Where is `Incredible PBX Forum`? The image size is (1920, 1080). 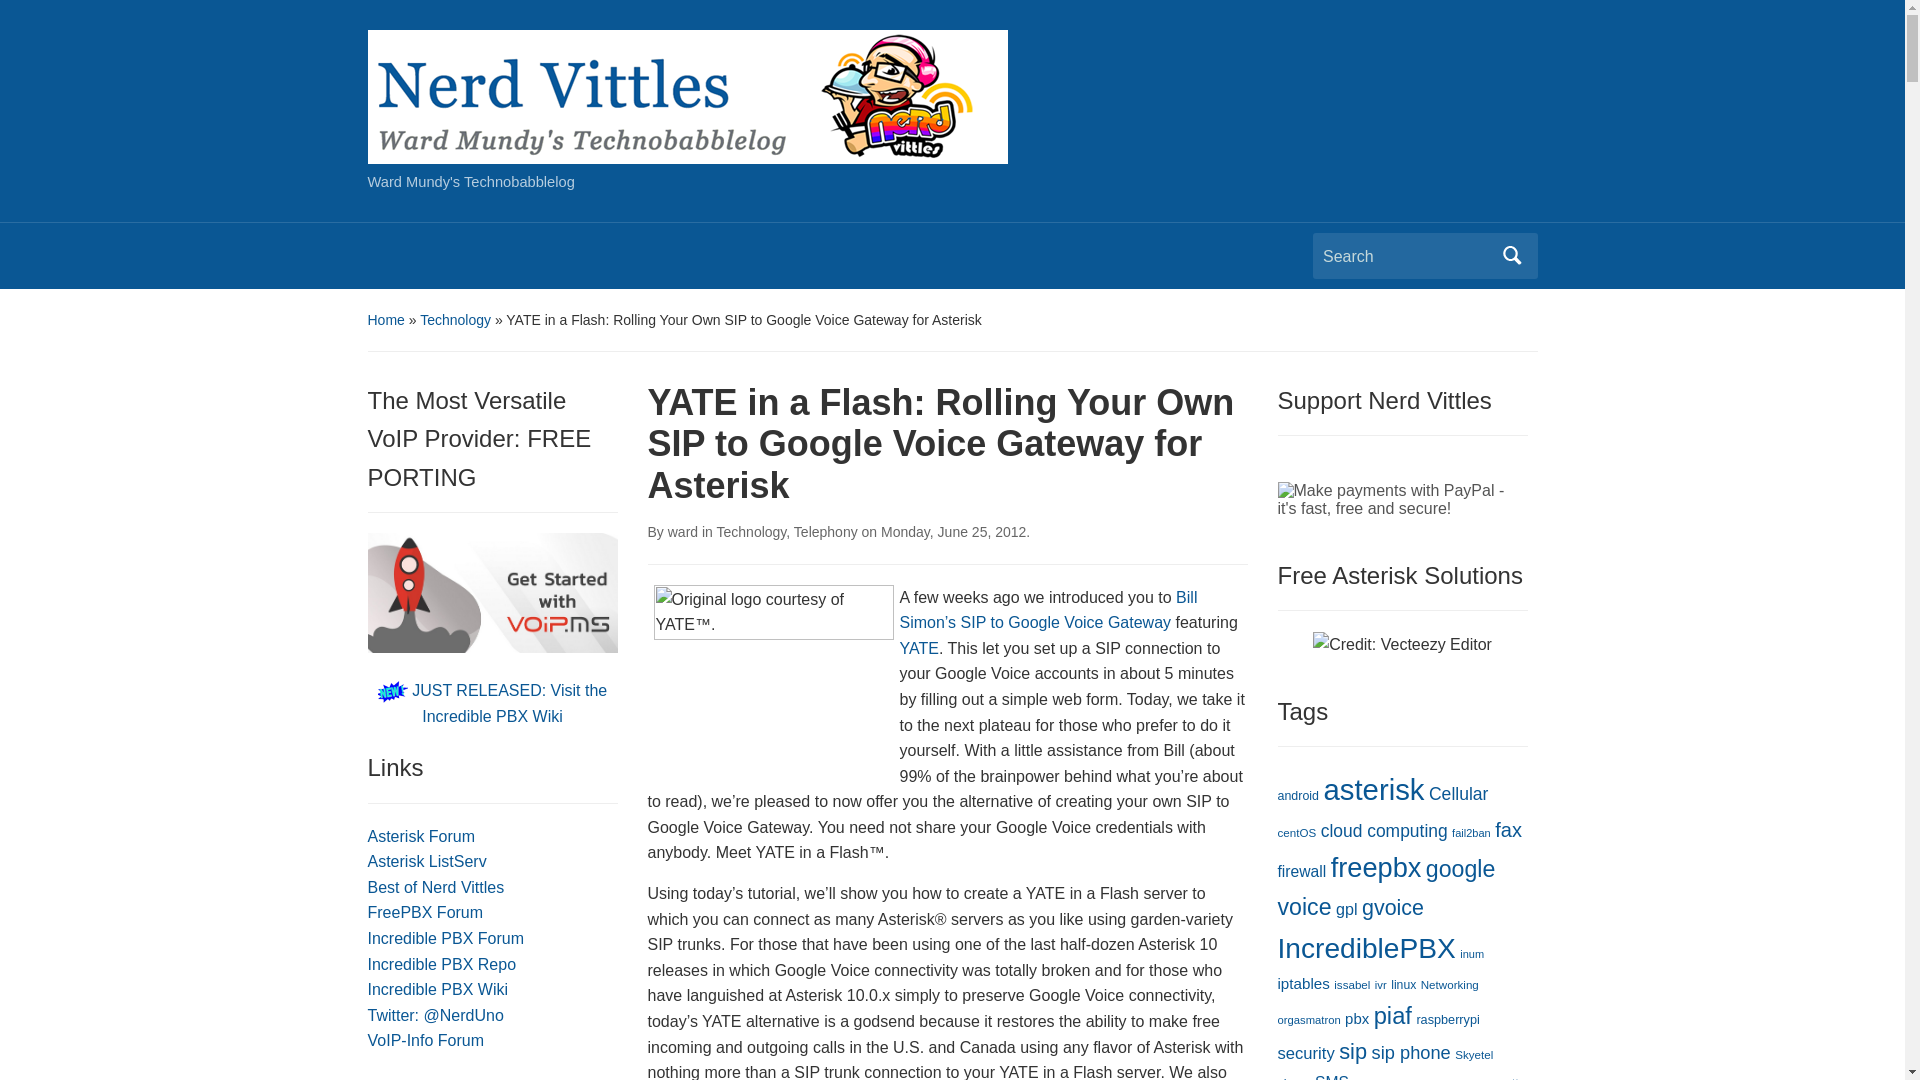
Incredible PBX Forum is located at coordinates (446, 938).